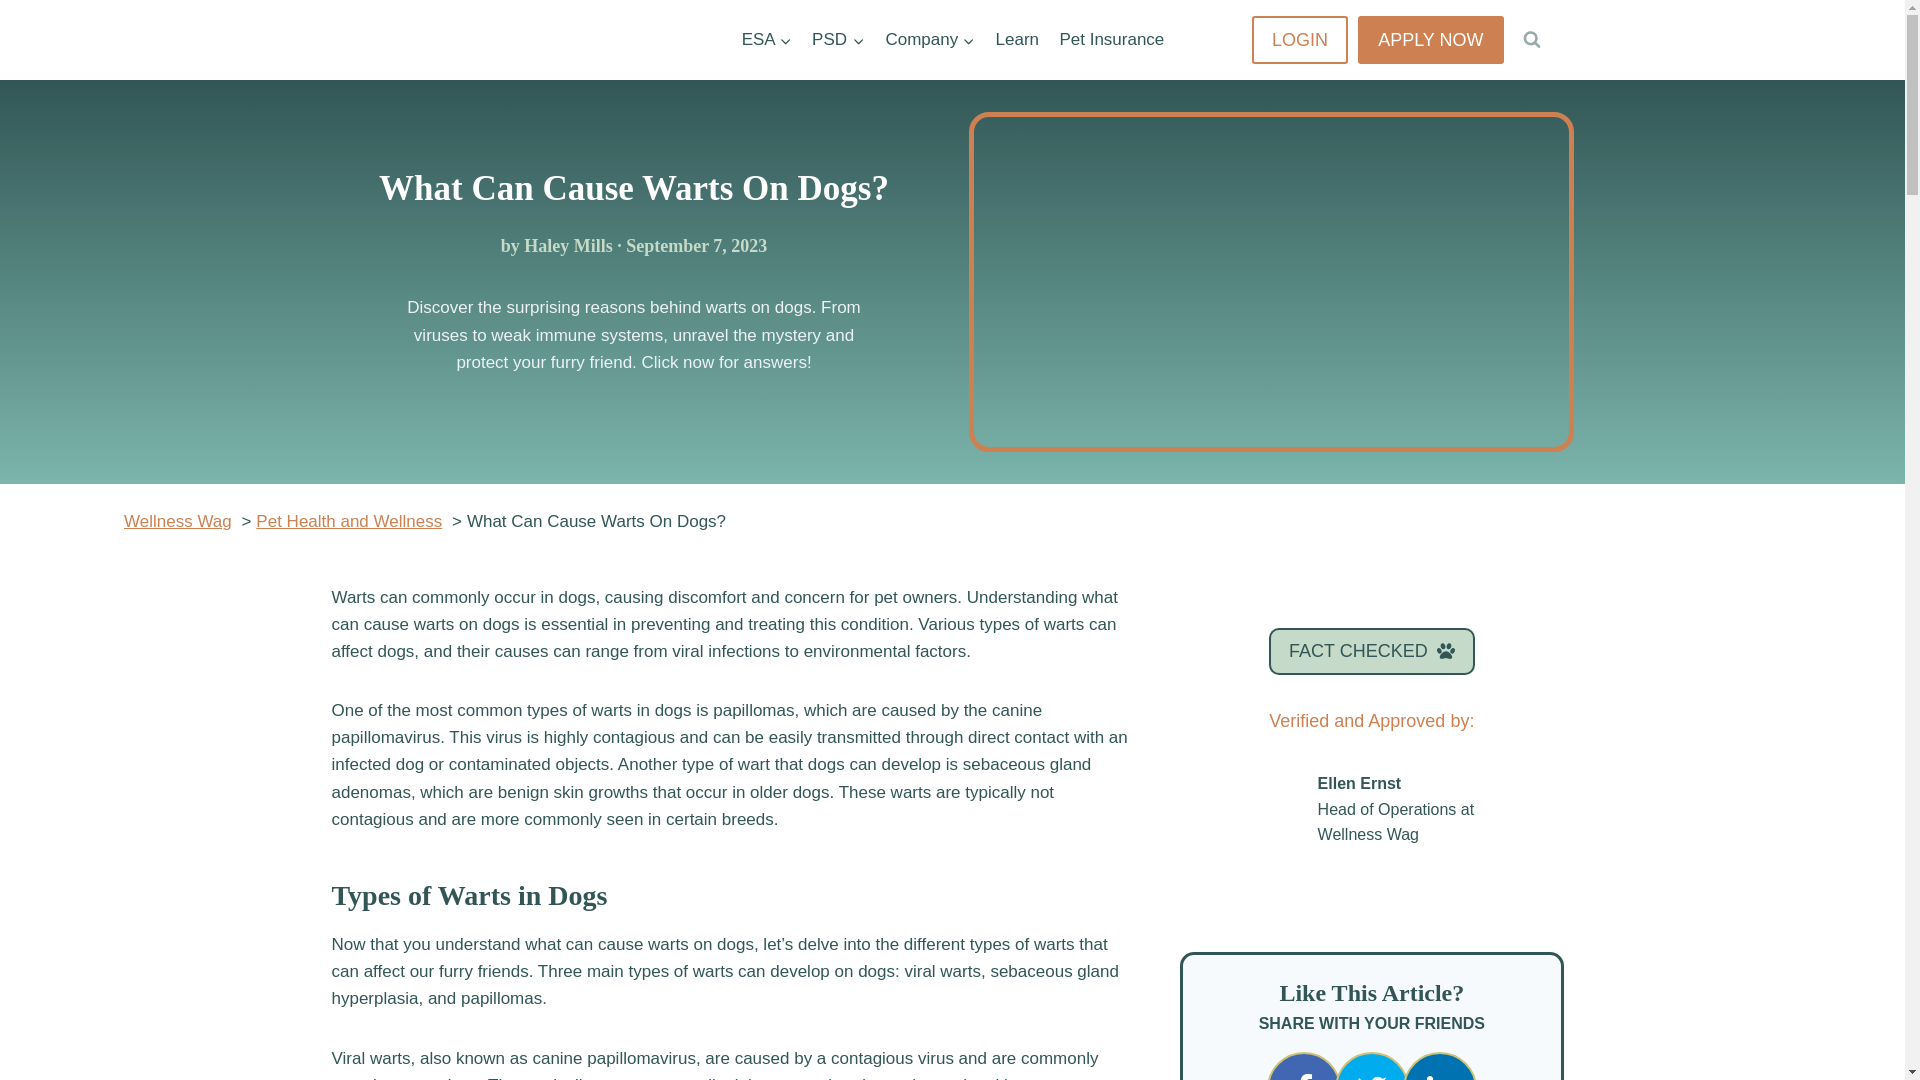 The width and height of the screenshot is (1920, 1080). What do you see at coordinates (930, 40) in the screenshot?
I see `Company` at bounding box center [930, 40].